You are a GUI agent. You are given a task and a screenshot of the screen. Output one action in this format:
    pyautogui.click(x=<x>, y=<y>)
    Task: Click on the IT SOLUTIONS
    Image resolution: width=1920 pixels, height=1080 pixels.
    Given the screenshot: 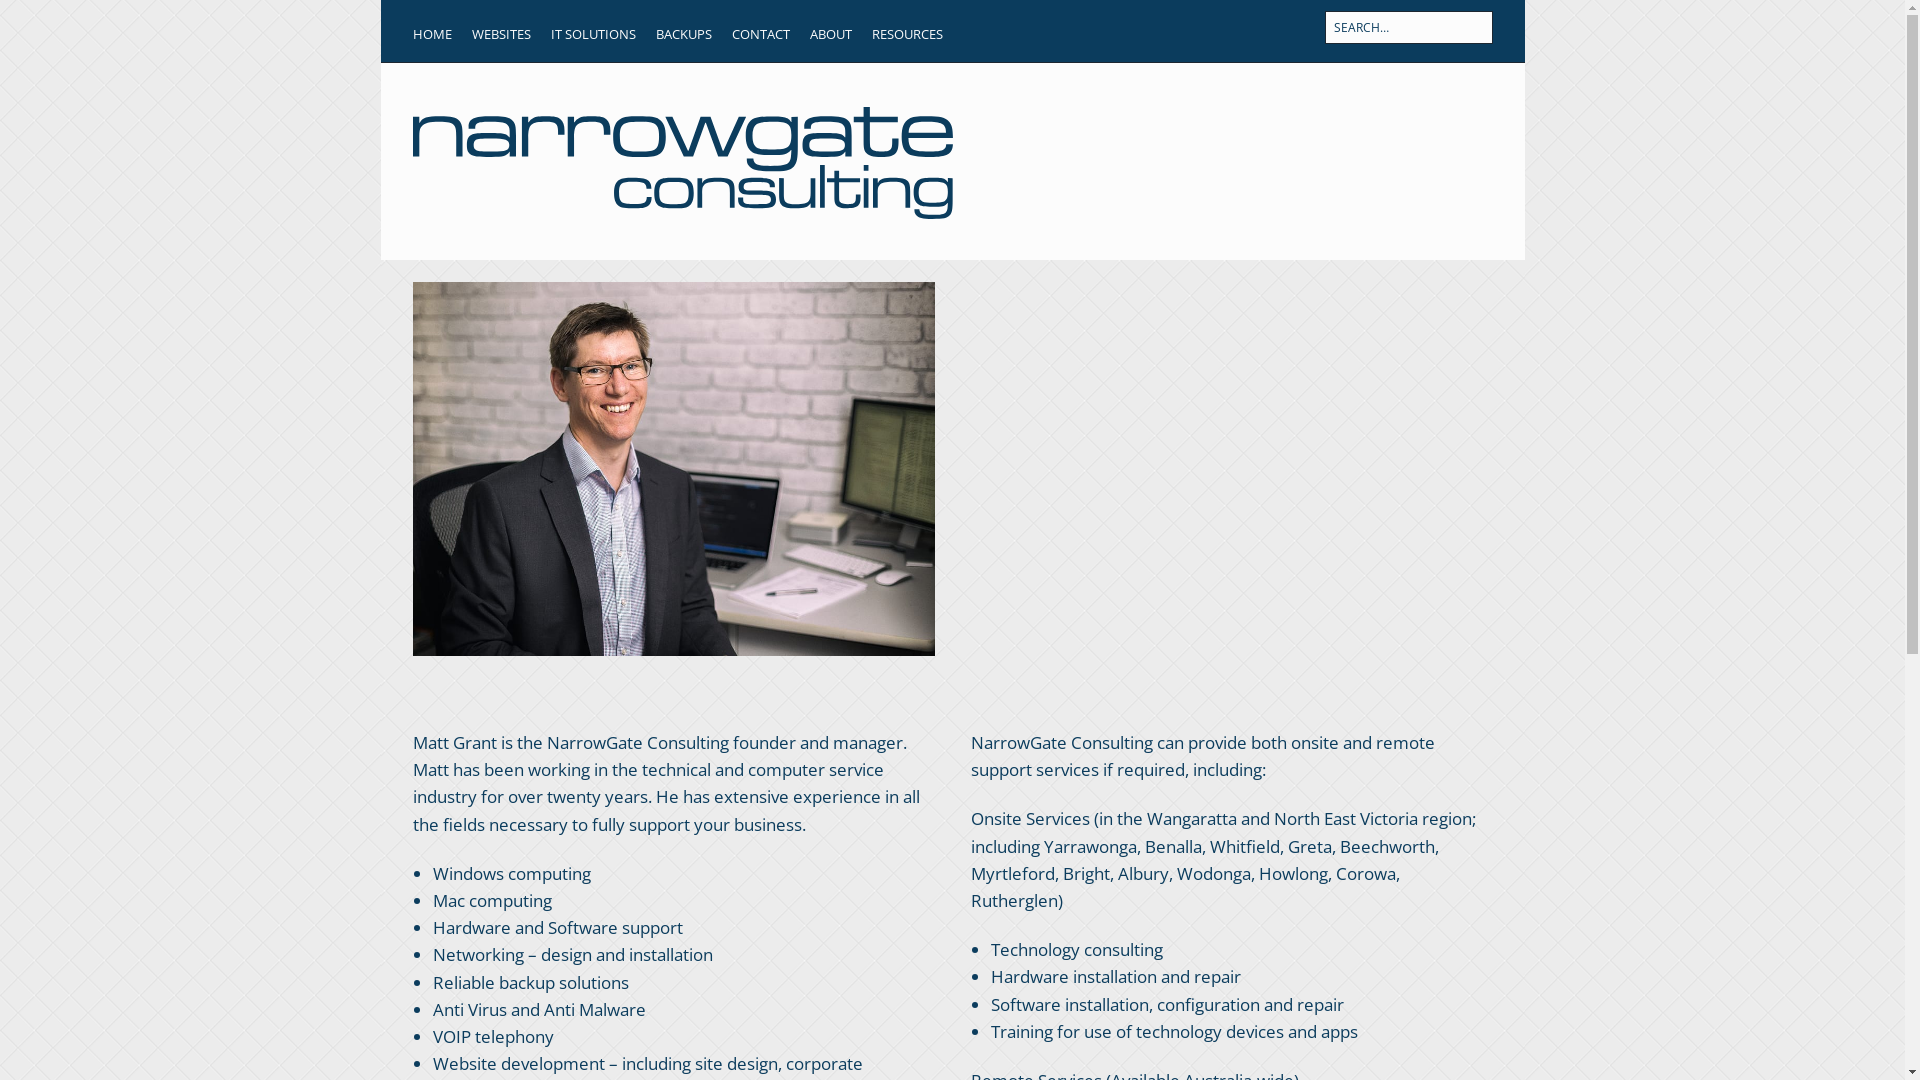 What is the action you would take?
    pyautogui.click(x=592, y=34)
    